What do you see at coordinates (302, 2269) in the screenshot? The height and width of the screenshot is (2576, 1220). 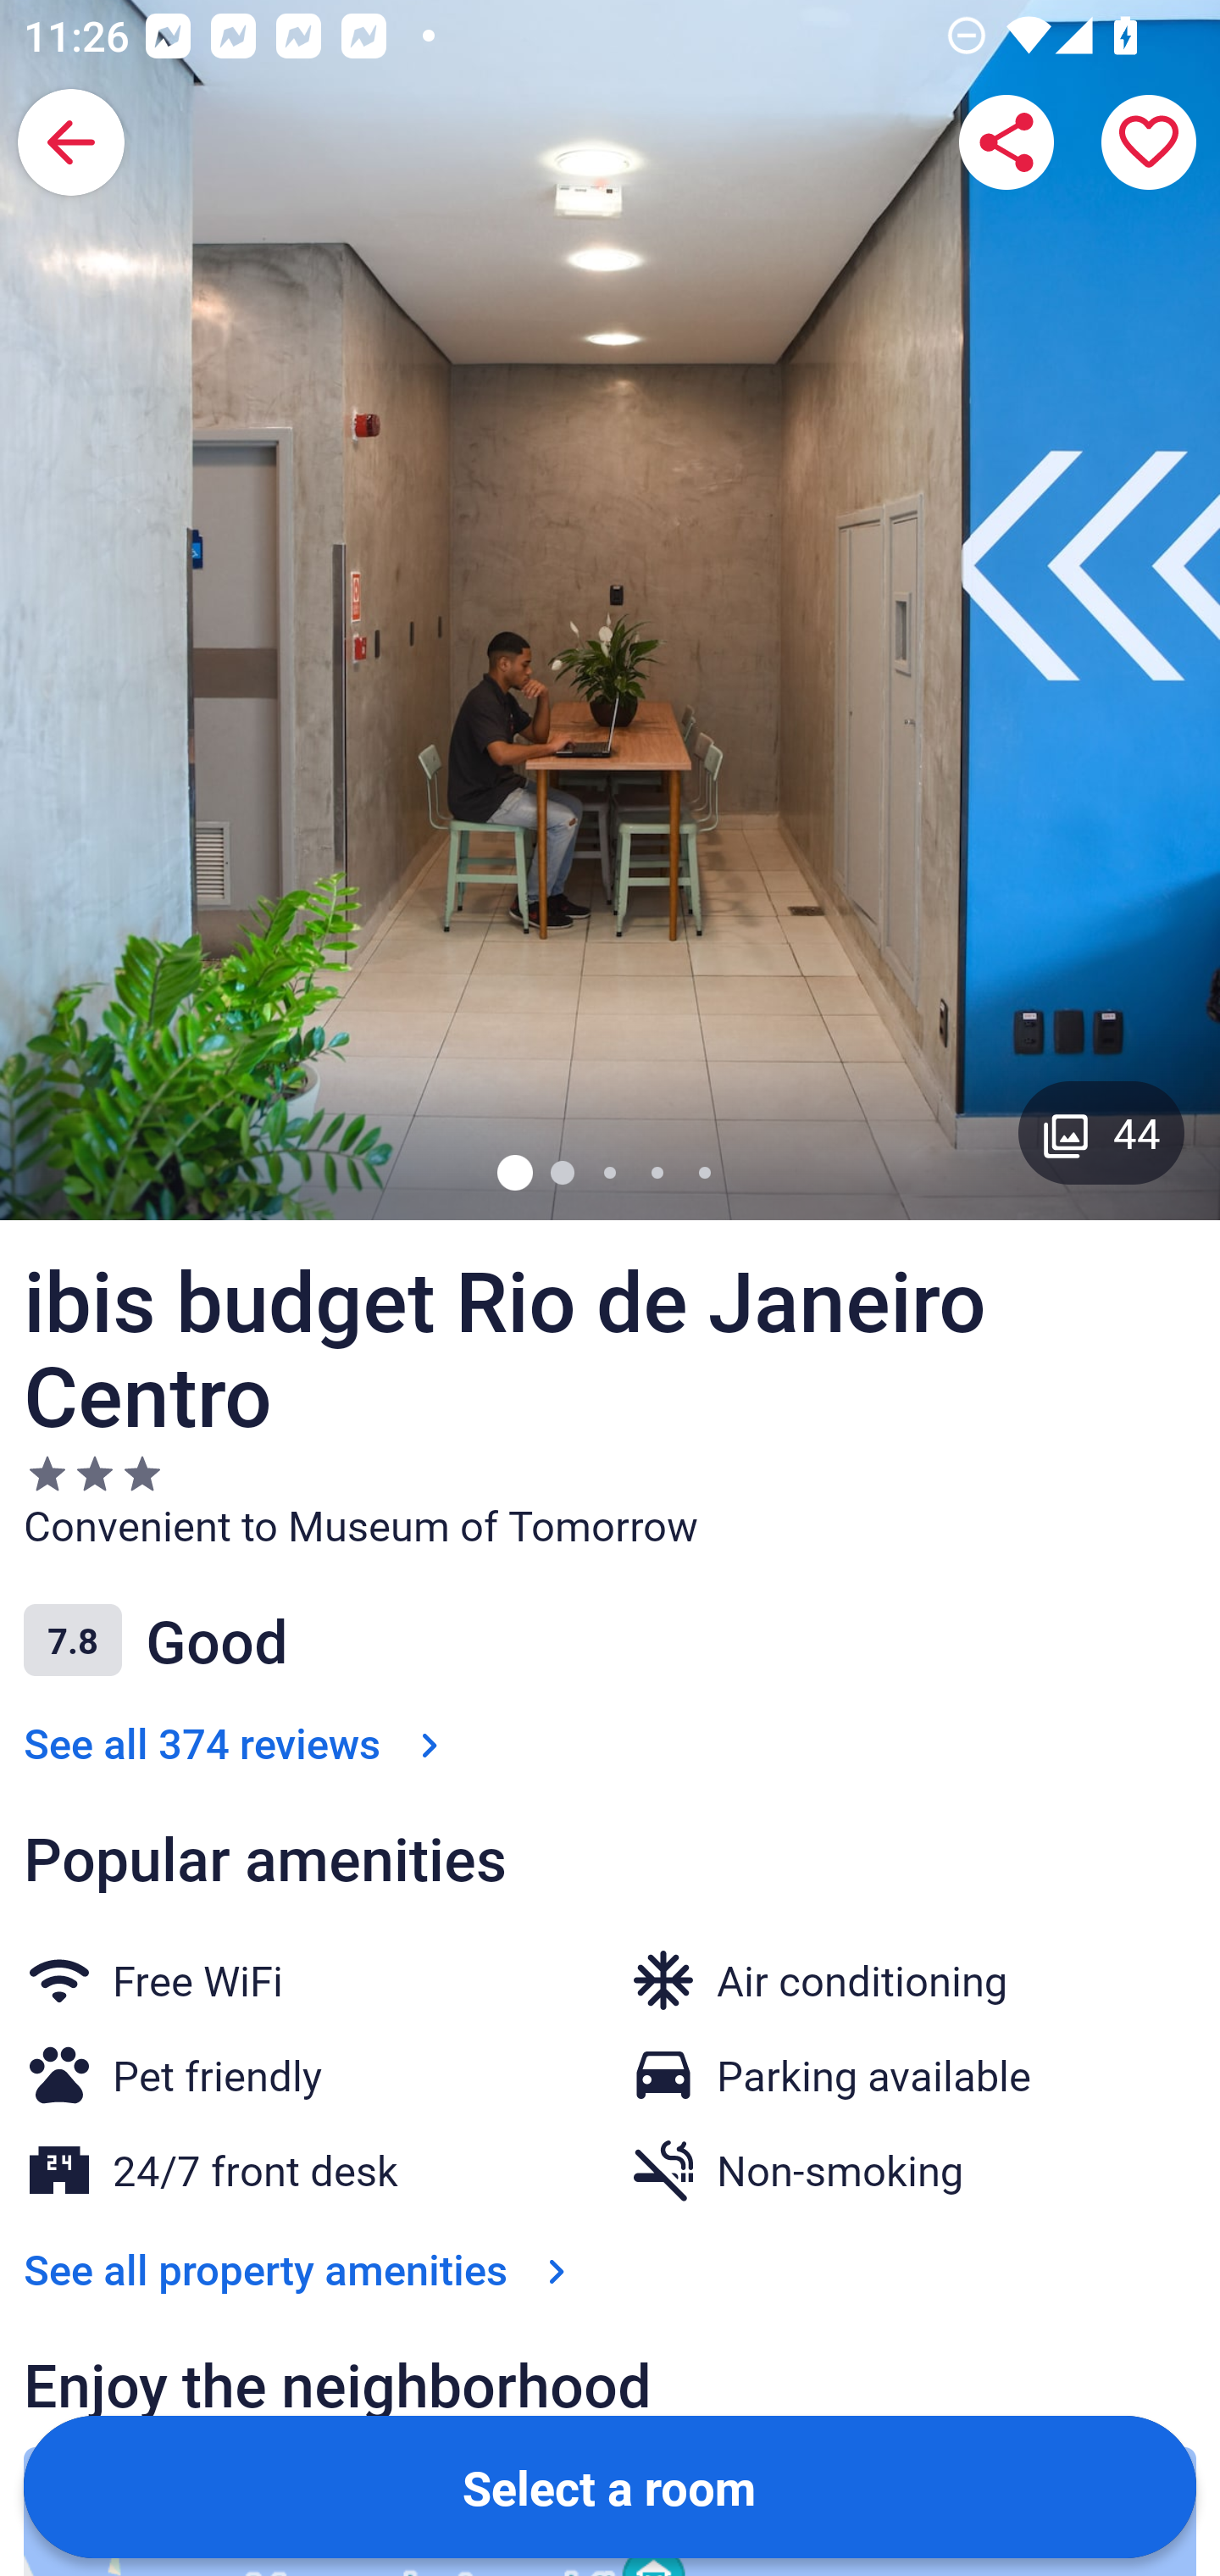 I see `See all property amenities` at bounding box center [302, 2269].